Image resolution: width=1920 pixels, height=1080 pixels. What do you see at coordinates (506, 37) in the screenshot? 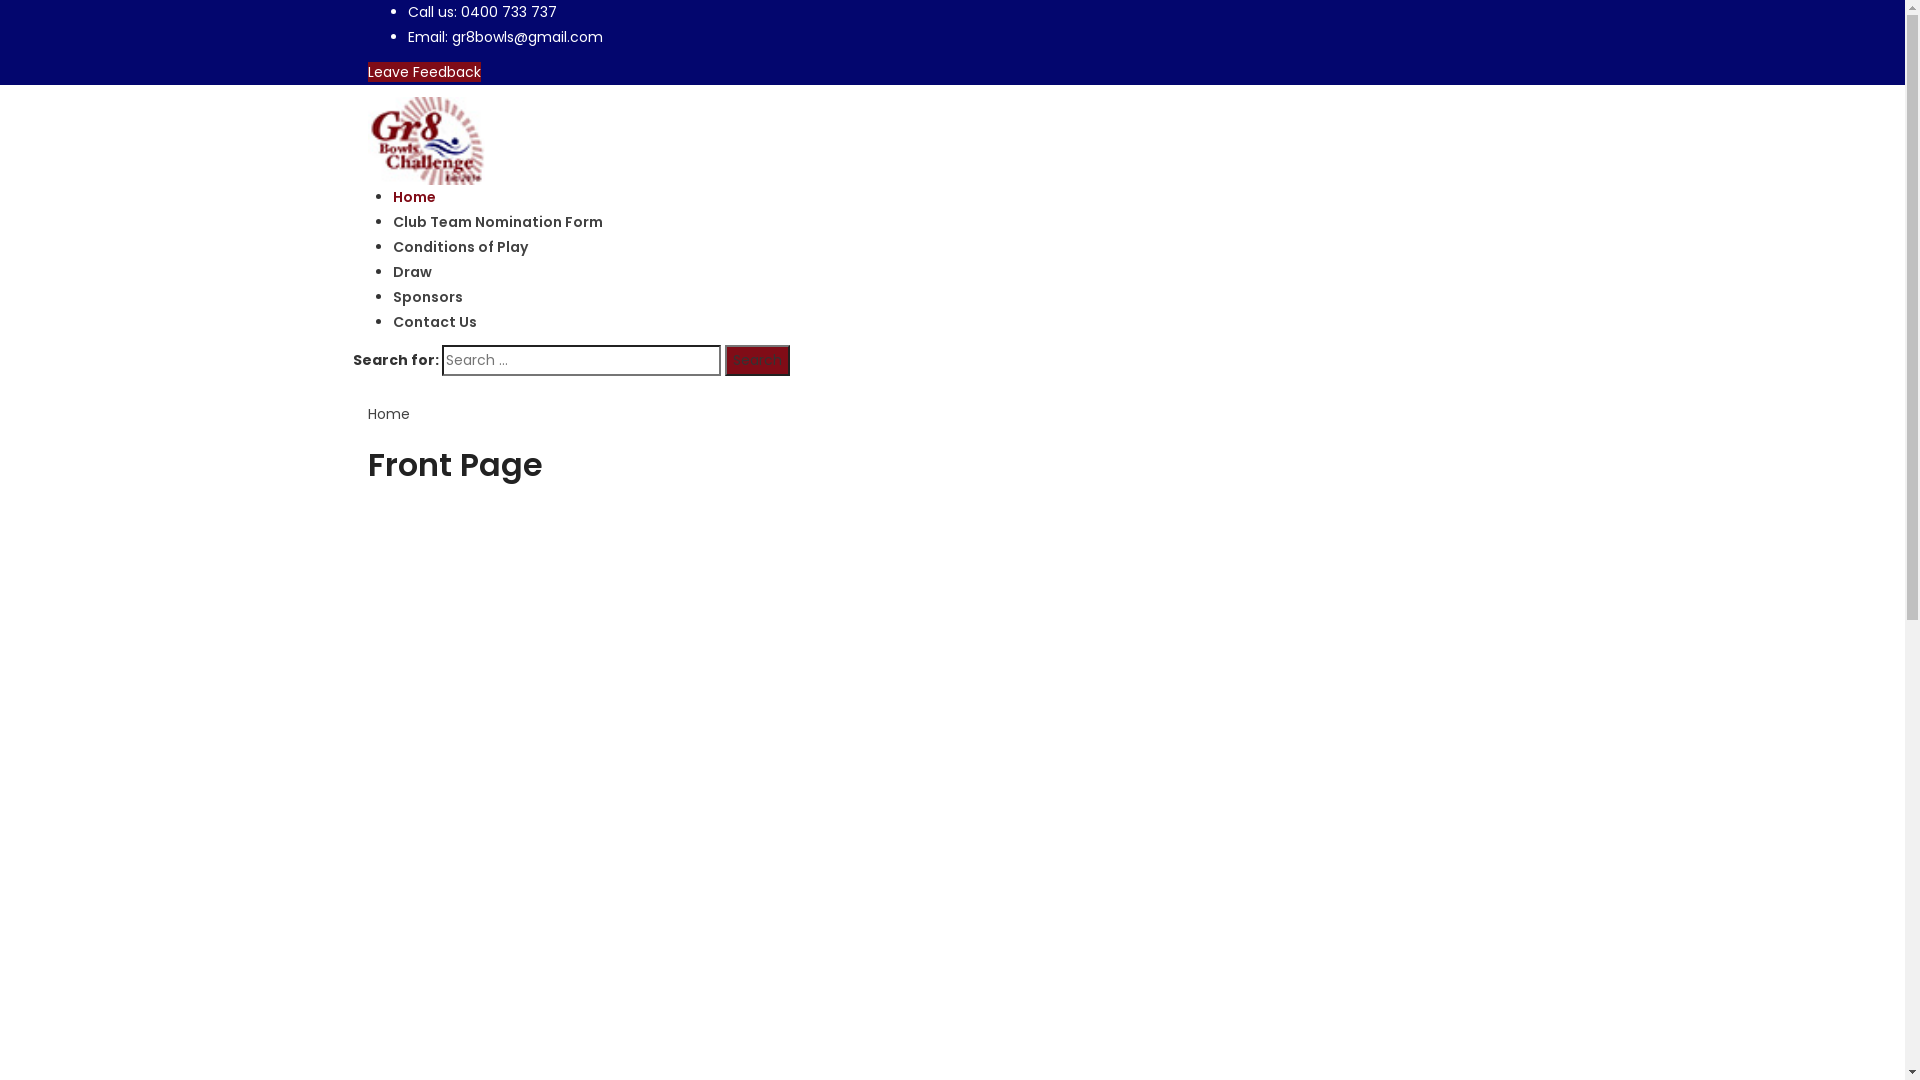
I see `Email: gr8bowls@gmail.com` at bounding box center [506, 37].